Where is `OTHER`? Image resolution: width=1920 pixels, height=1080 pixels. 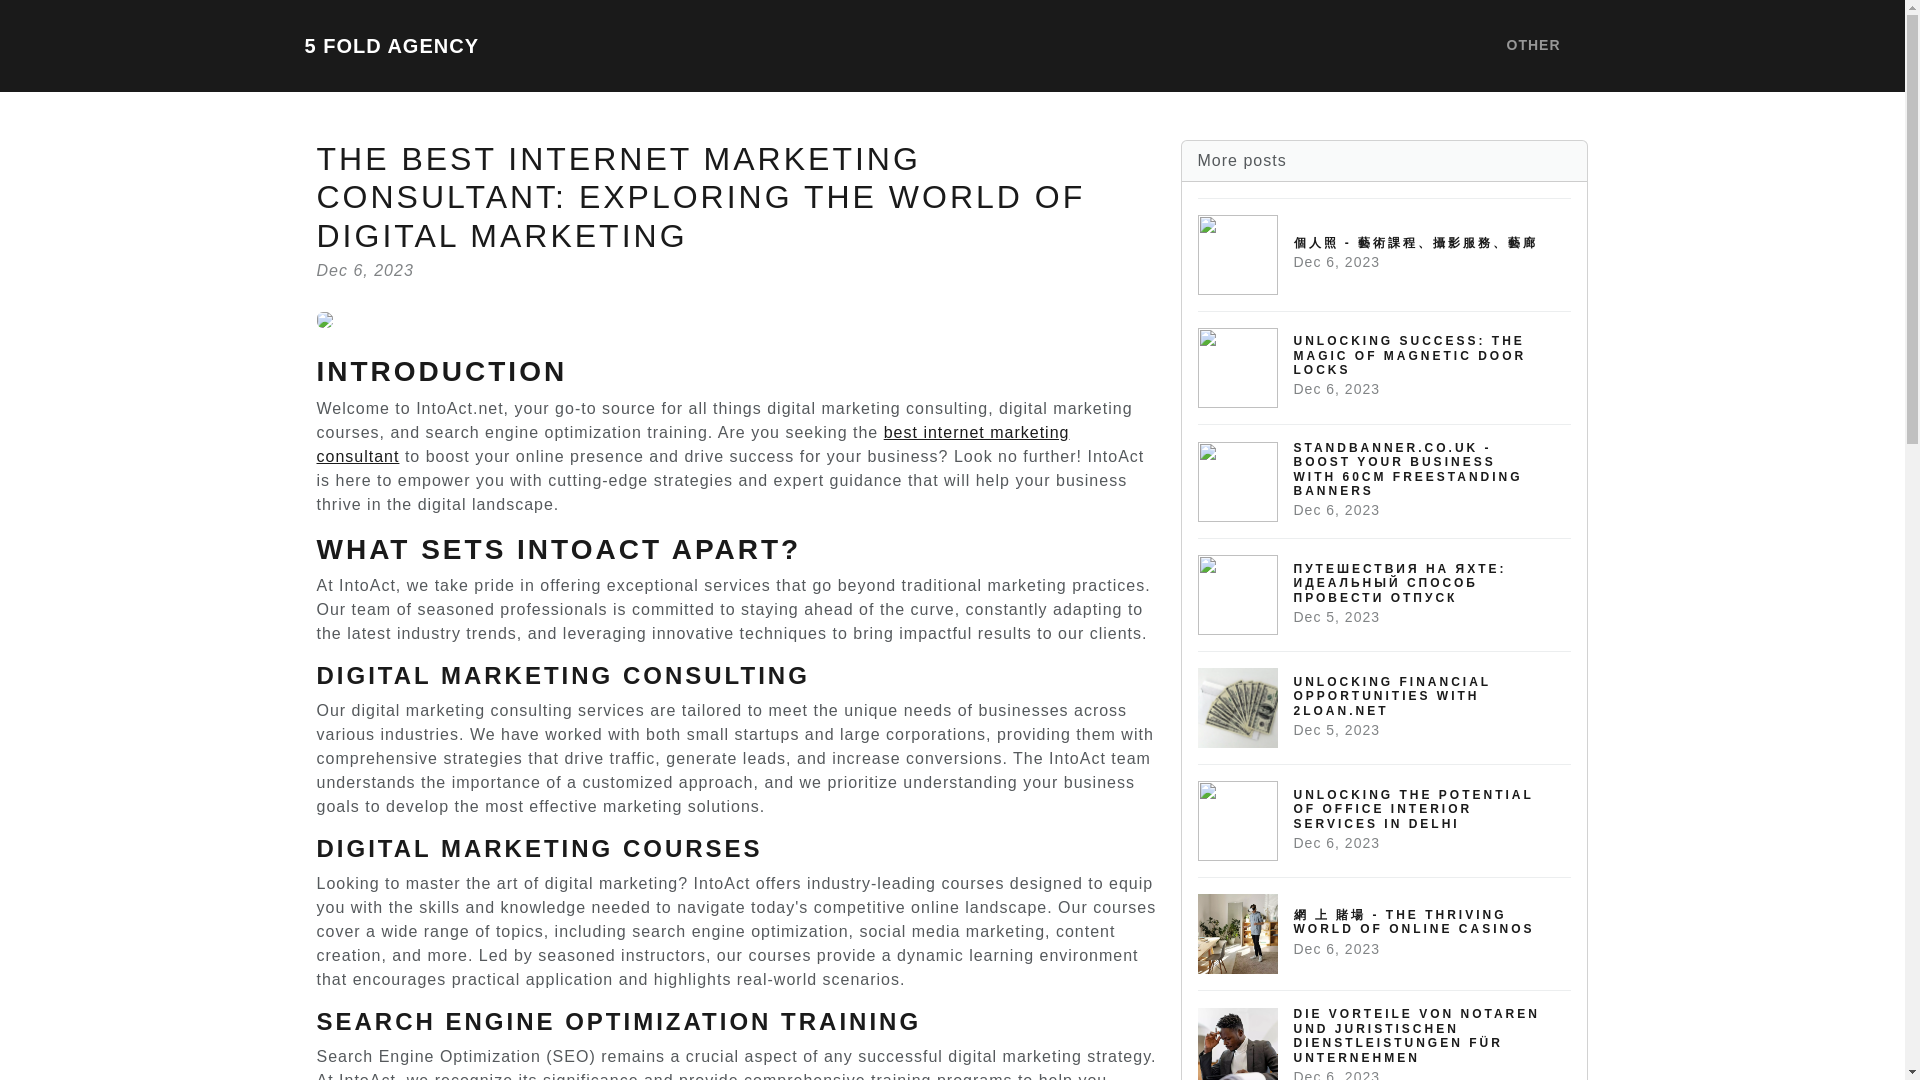 OTHER is located at coordinates (1385, 707).